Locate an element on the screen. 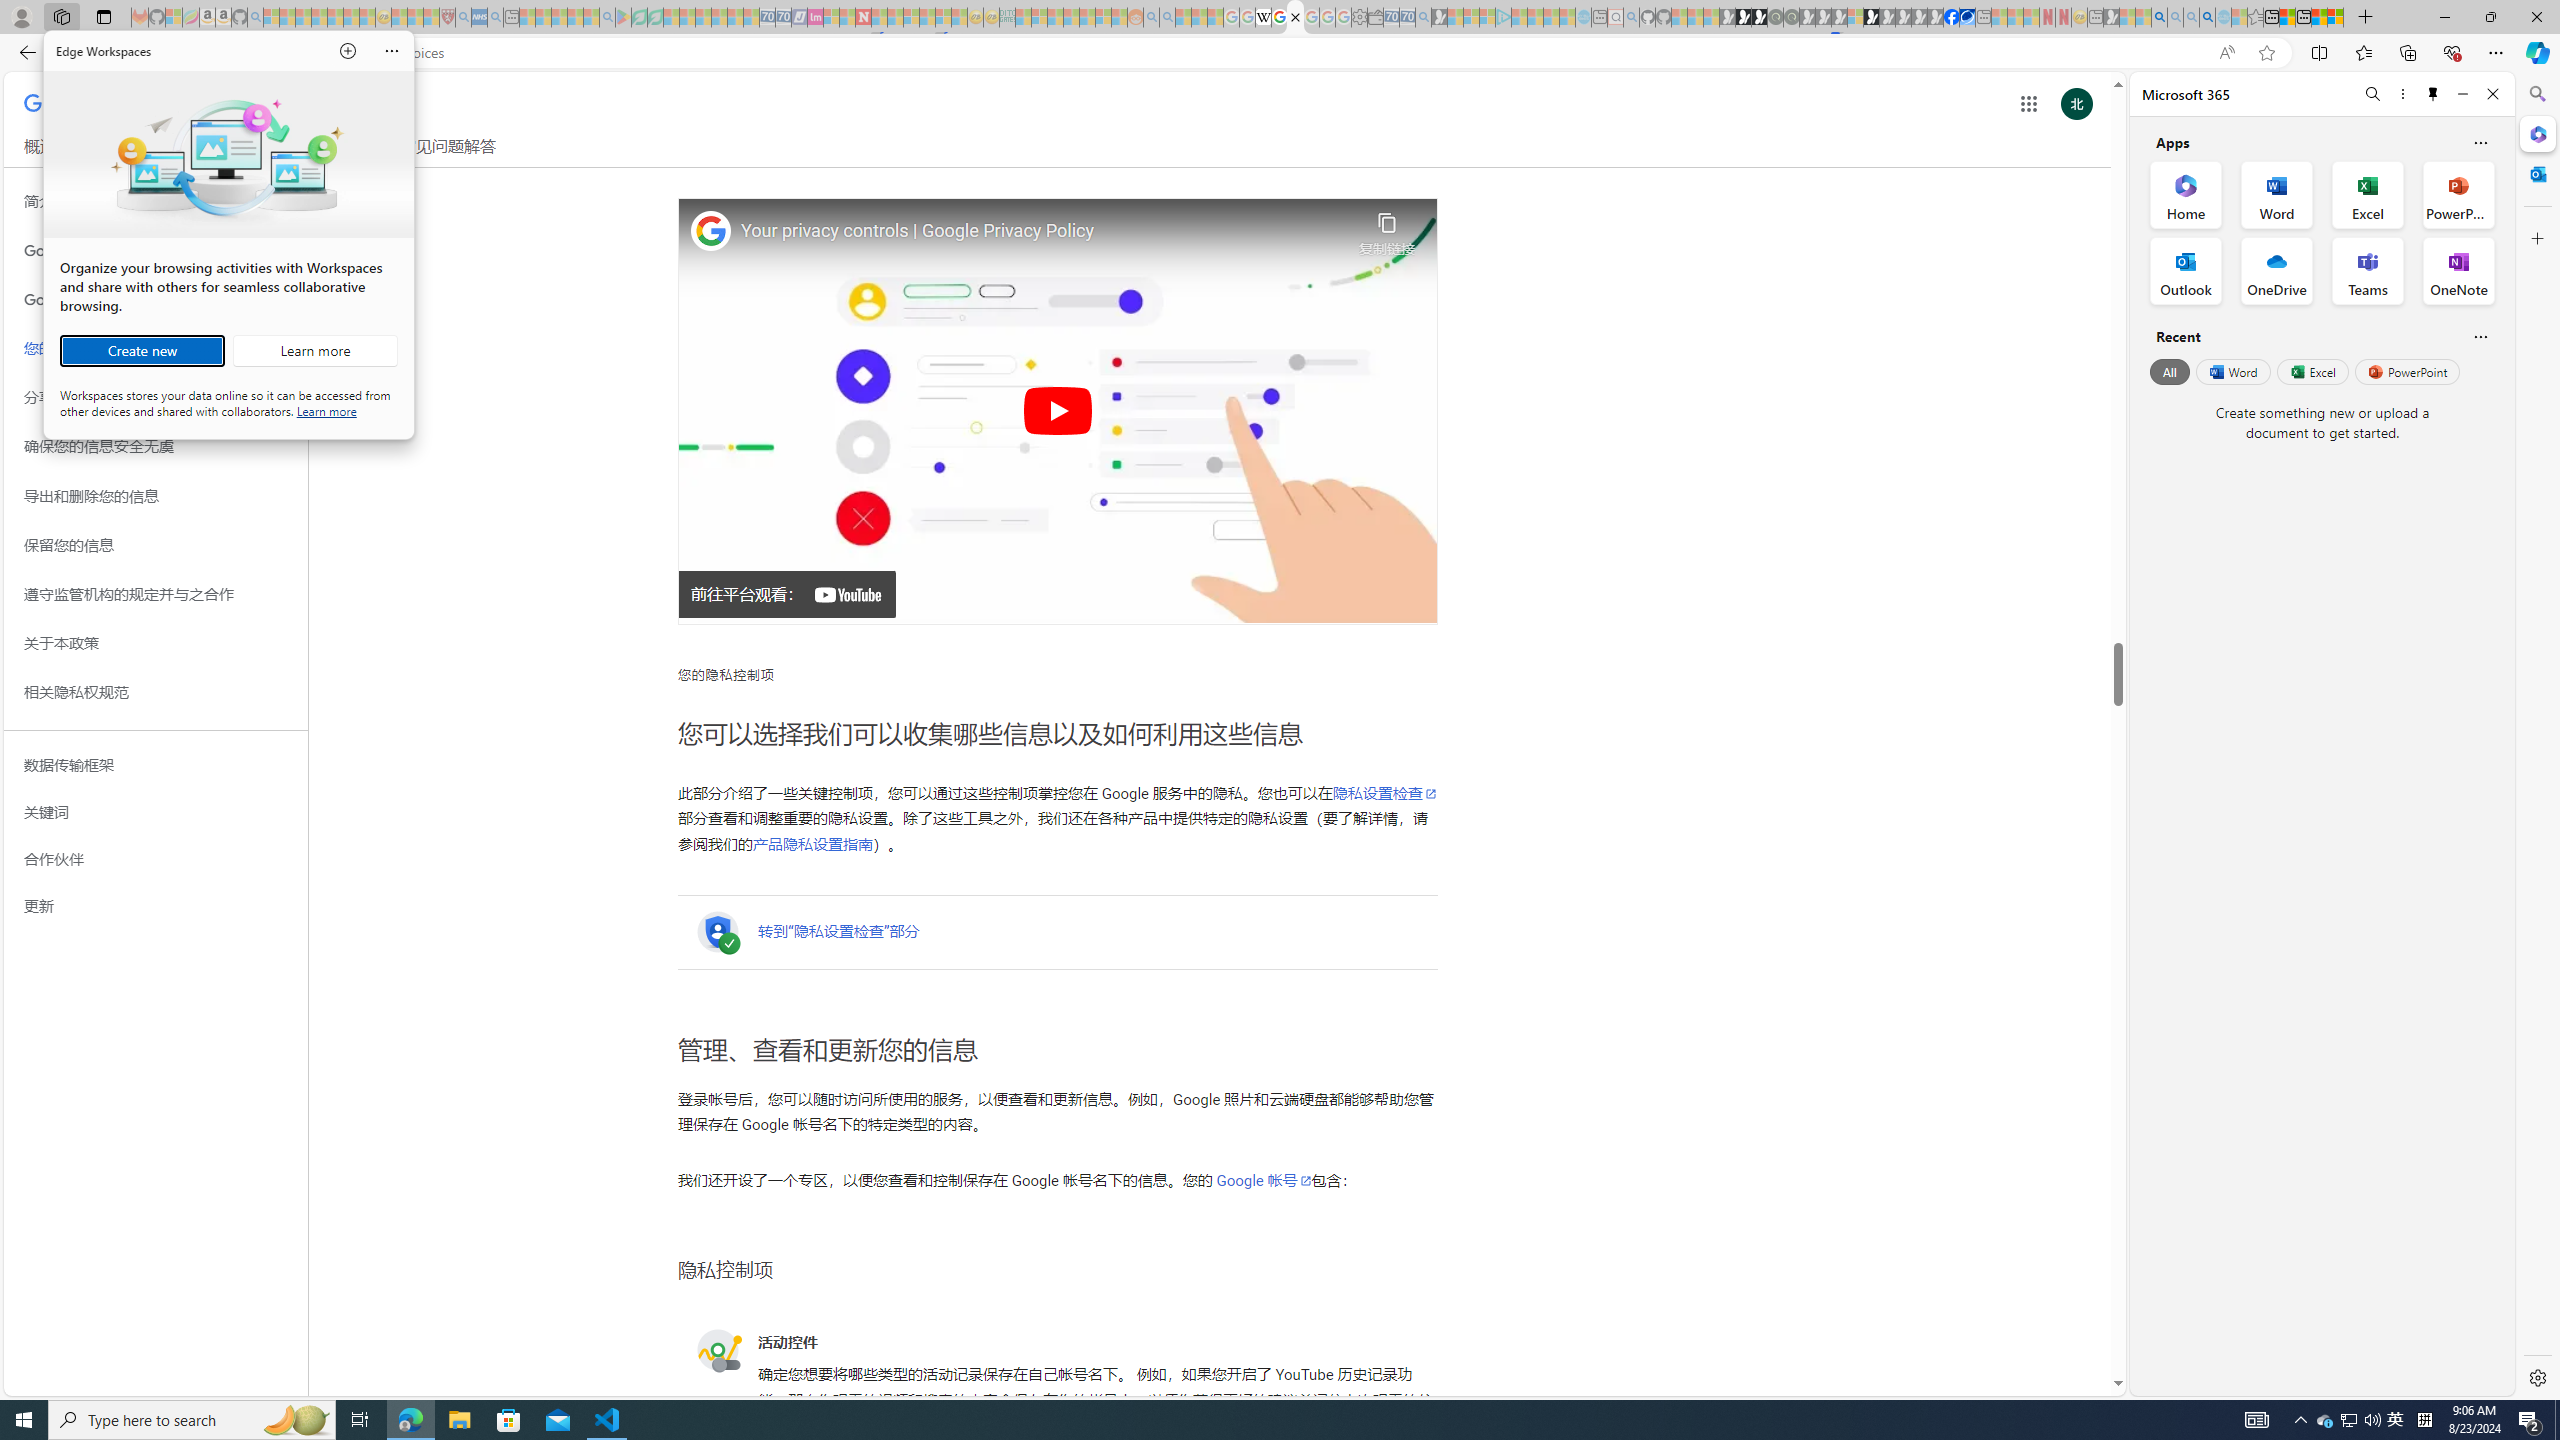 The height and width of the screenshot is (1440, 2560). Home Office App is located at coordinates (2186, 194).